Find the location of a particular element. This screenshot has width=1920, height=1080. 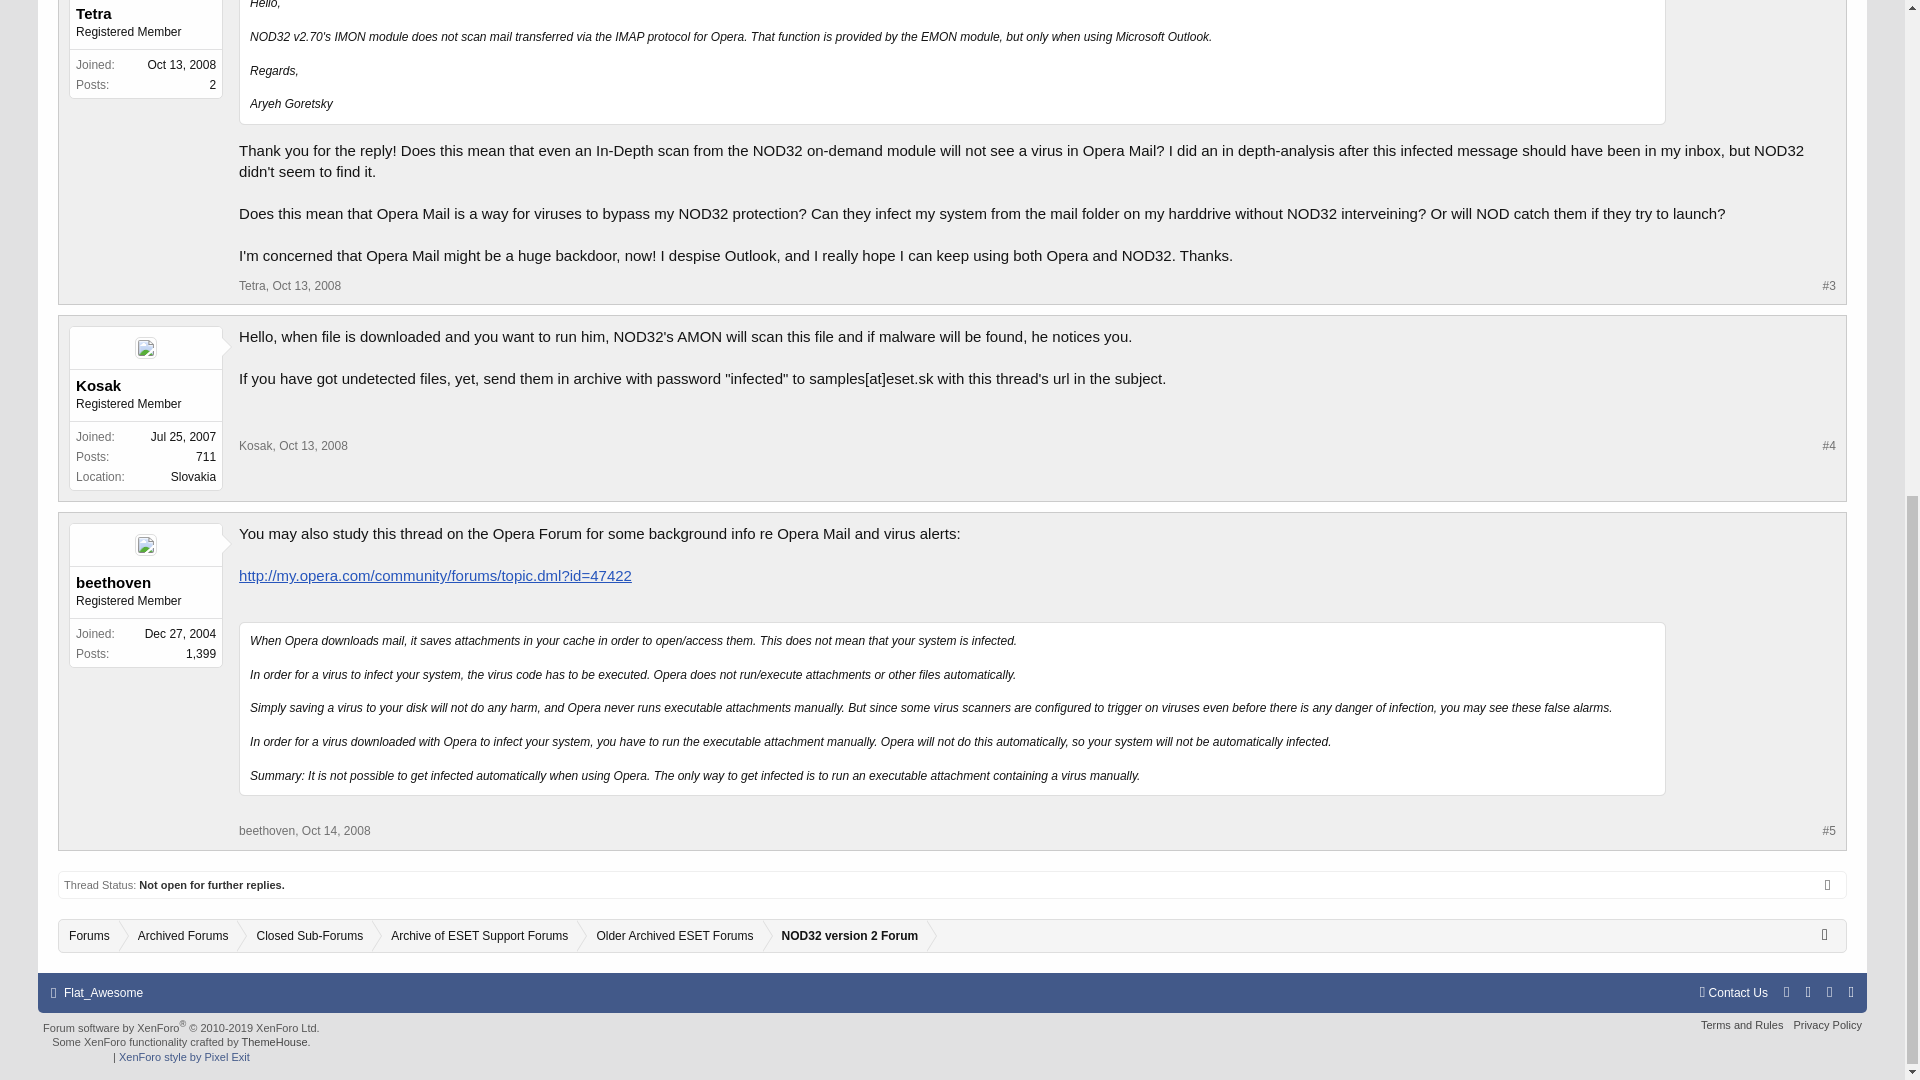

Tetra is located at coordinates (252, 285).